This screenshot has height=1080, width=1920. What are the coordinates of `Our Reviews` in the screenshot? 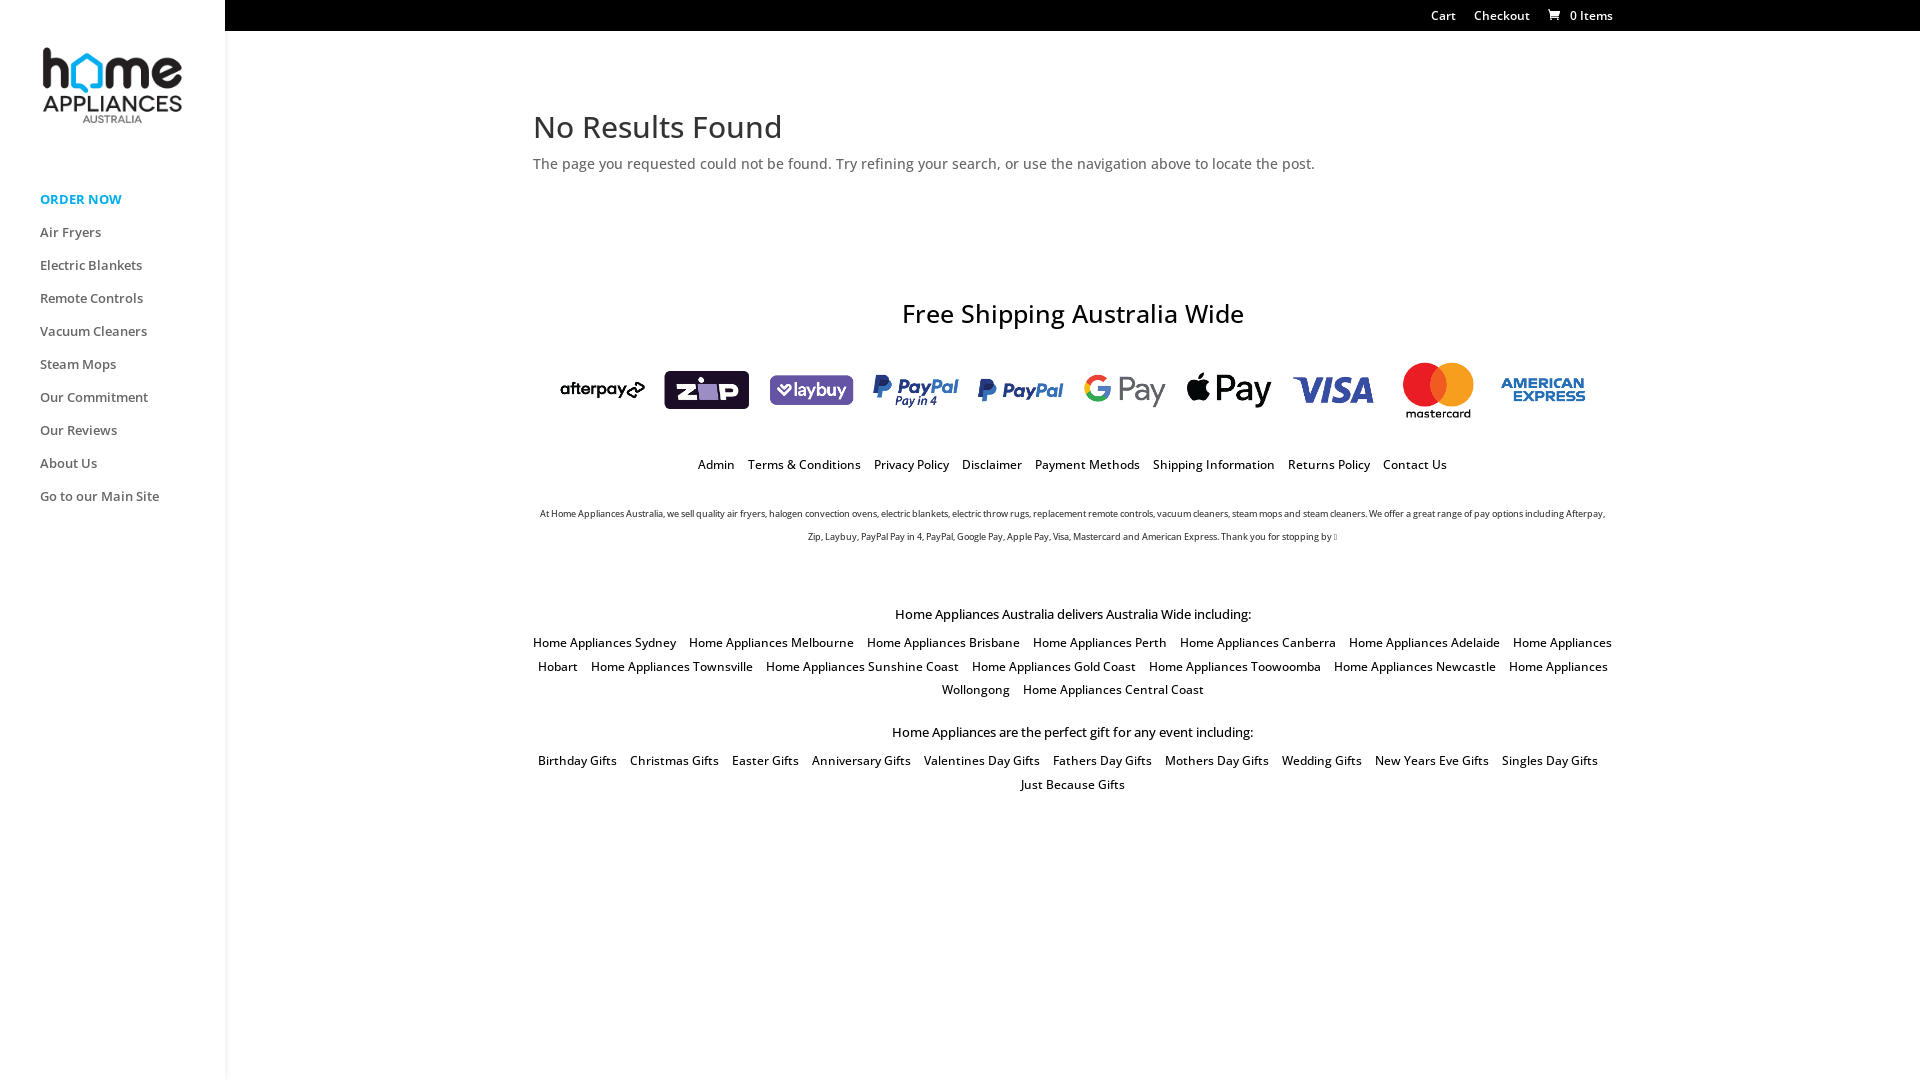 It's located at (132, 440).